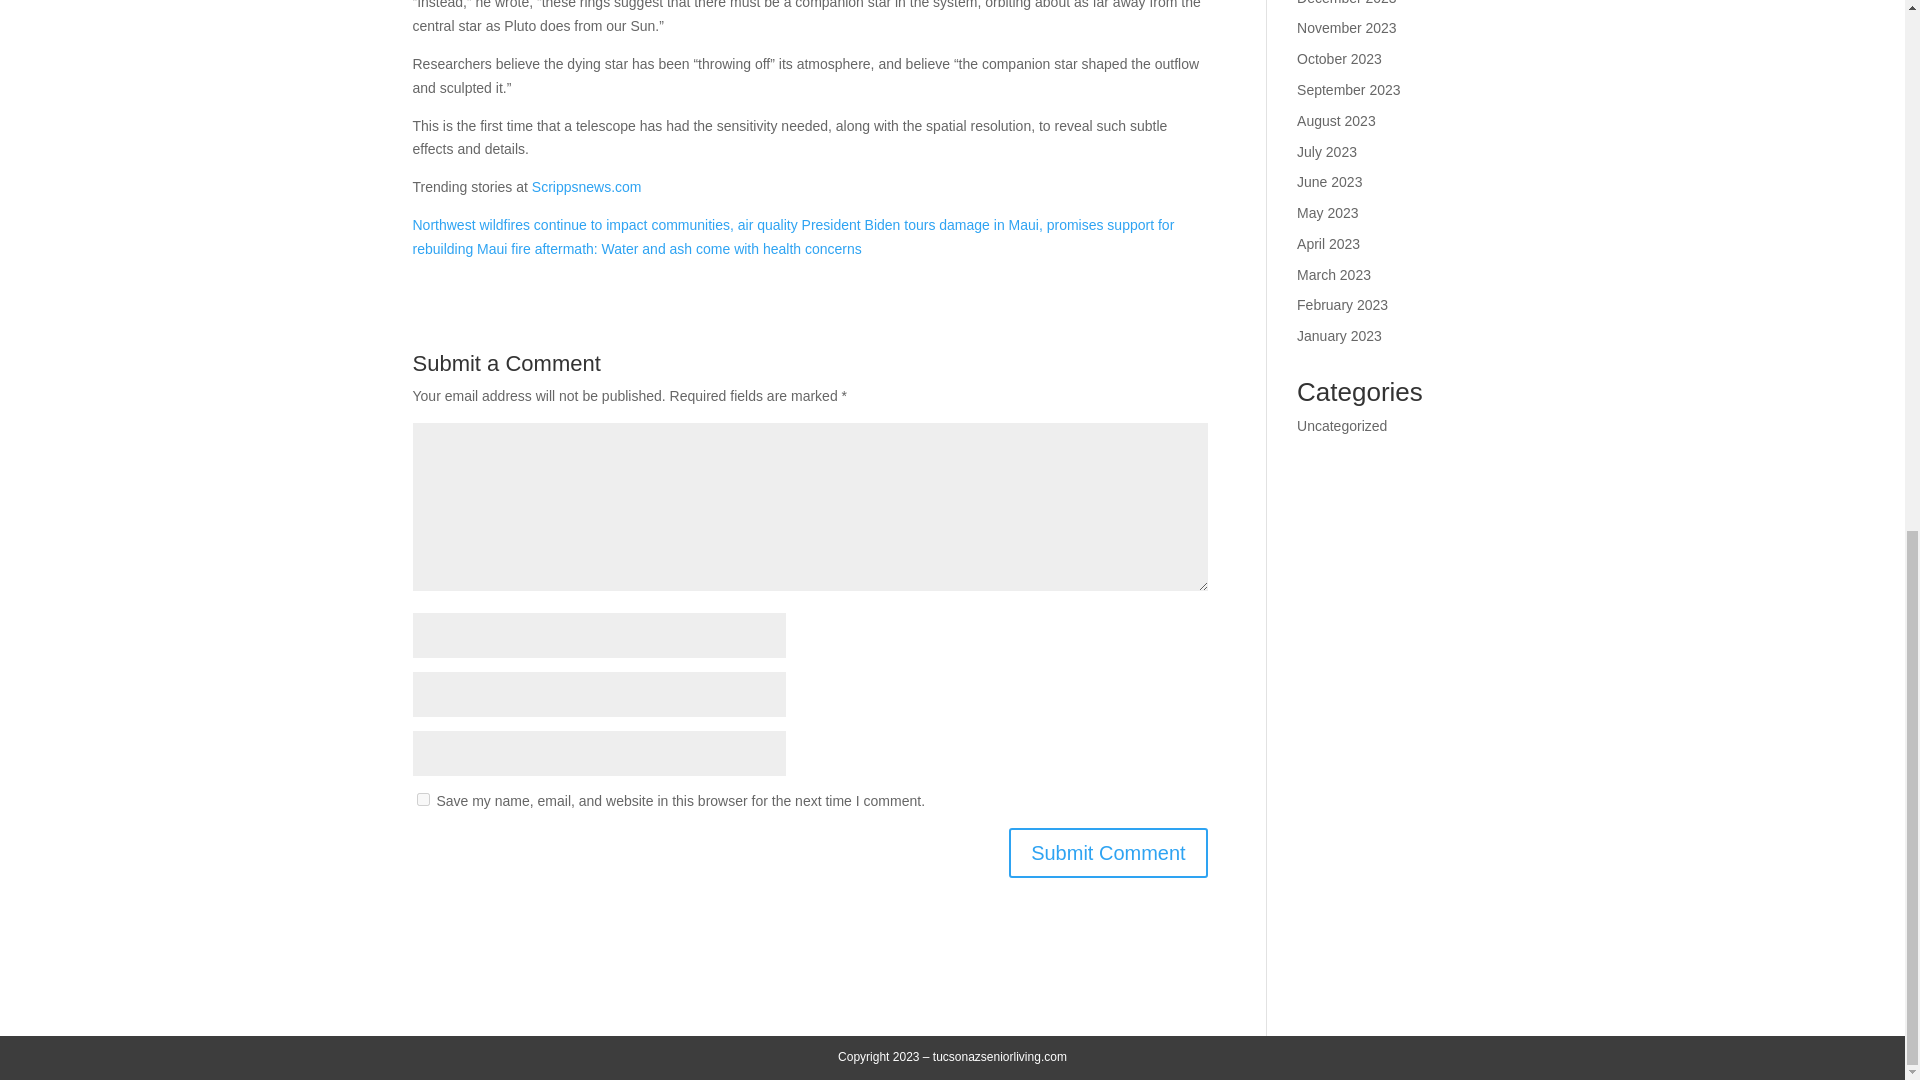  What do you see at coordinates (586, 187) in the screenshot?
I see `Scrippsnews.com` at bounding box center [586, 187].